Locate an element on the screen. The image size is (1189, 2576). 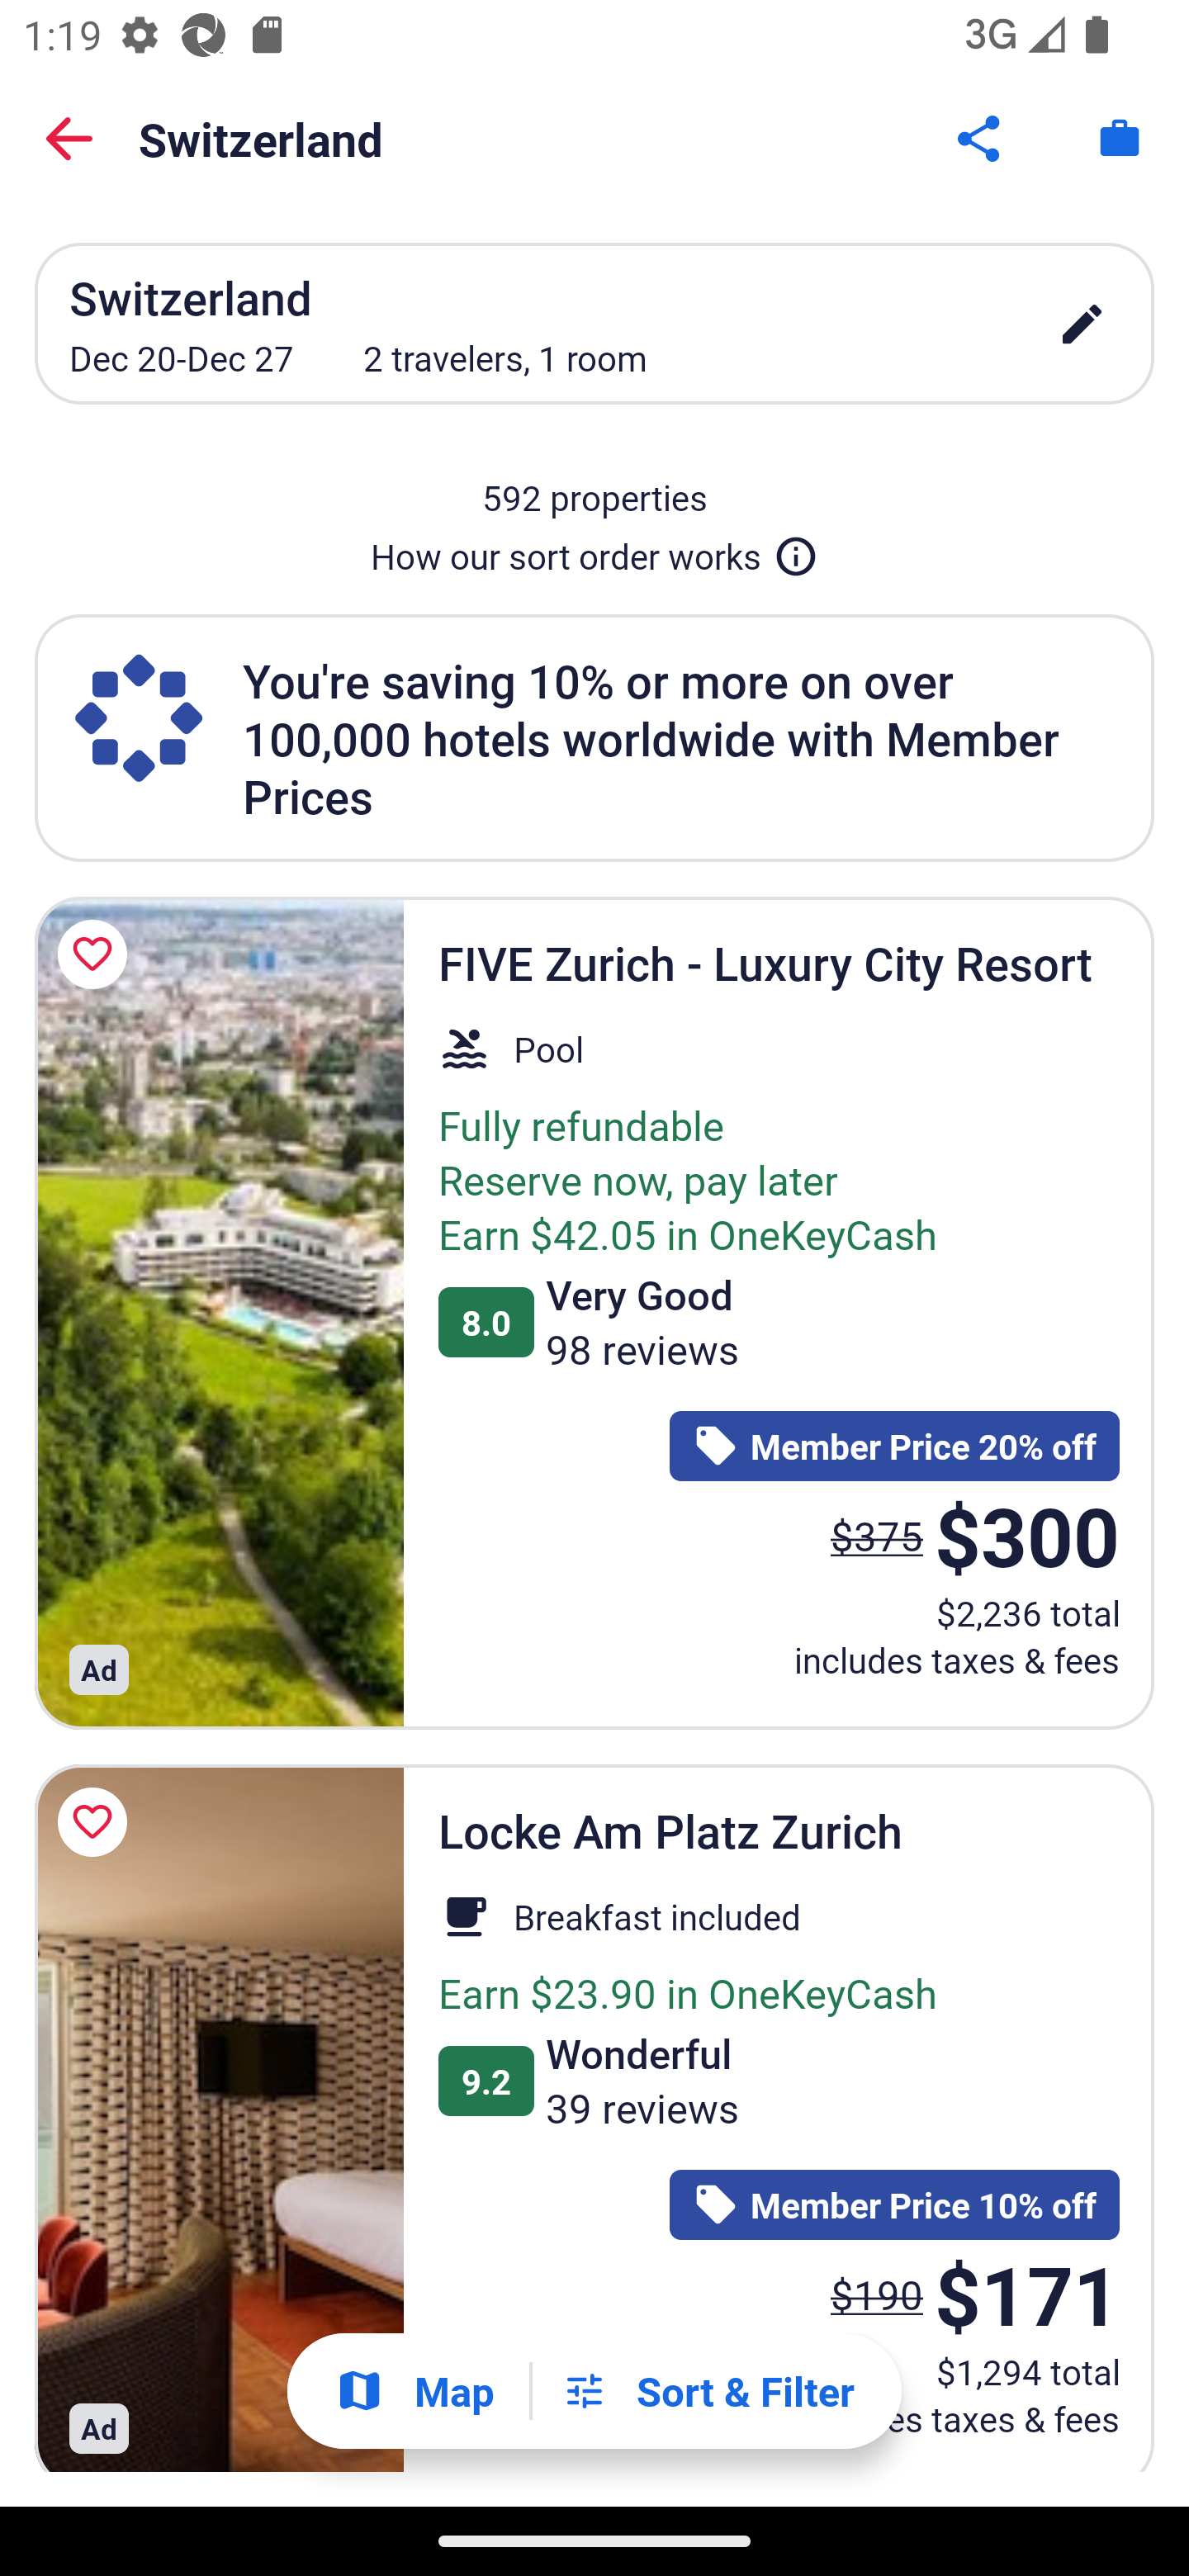
Save Locke Am Platz Zurich to a trip is located at coordinates (97, 1821).